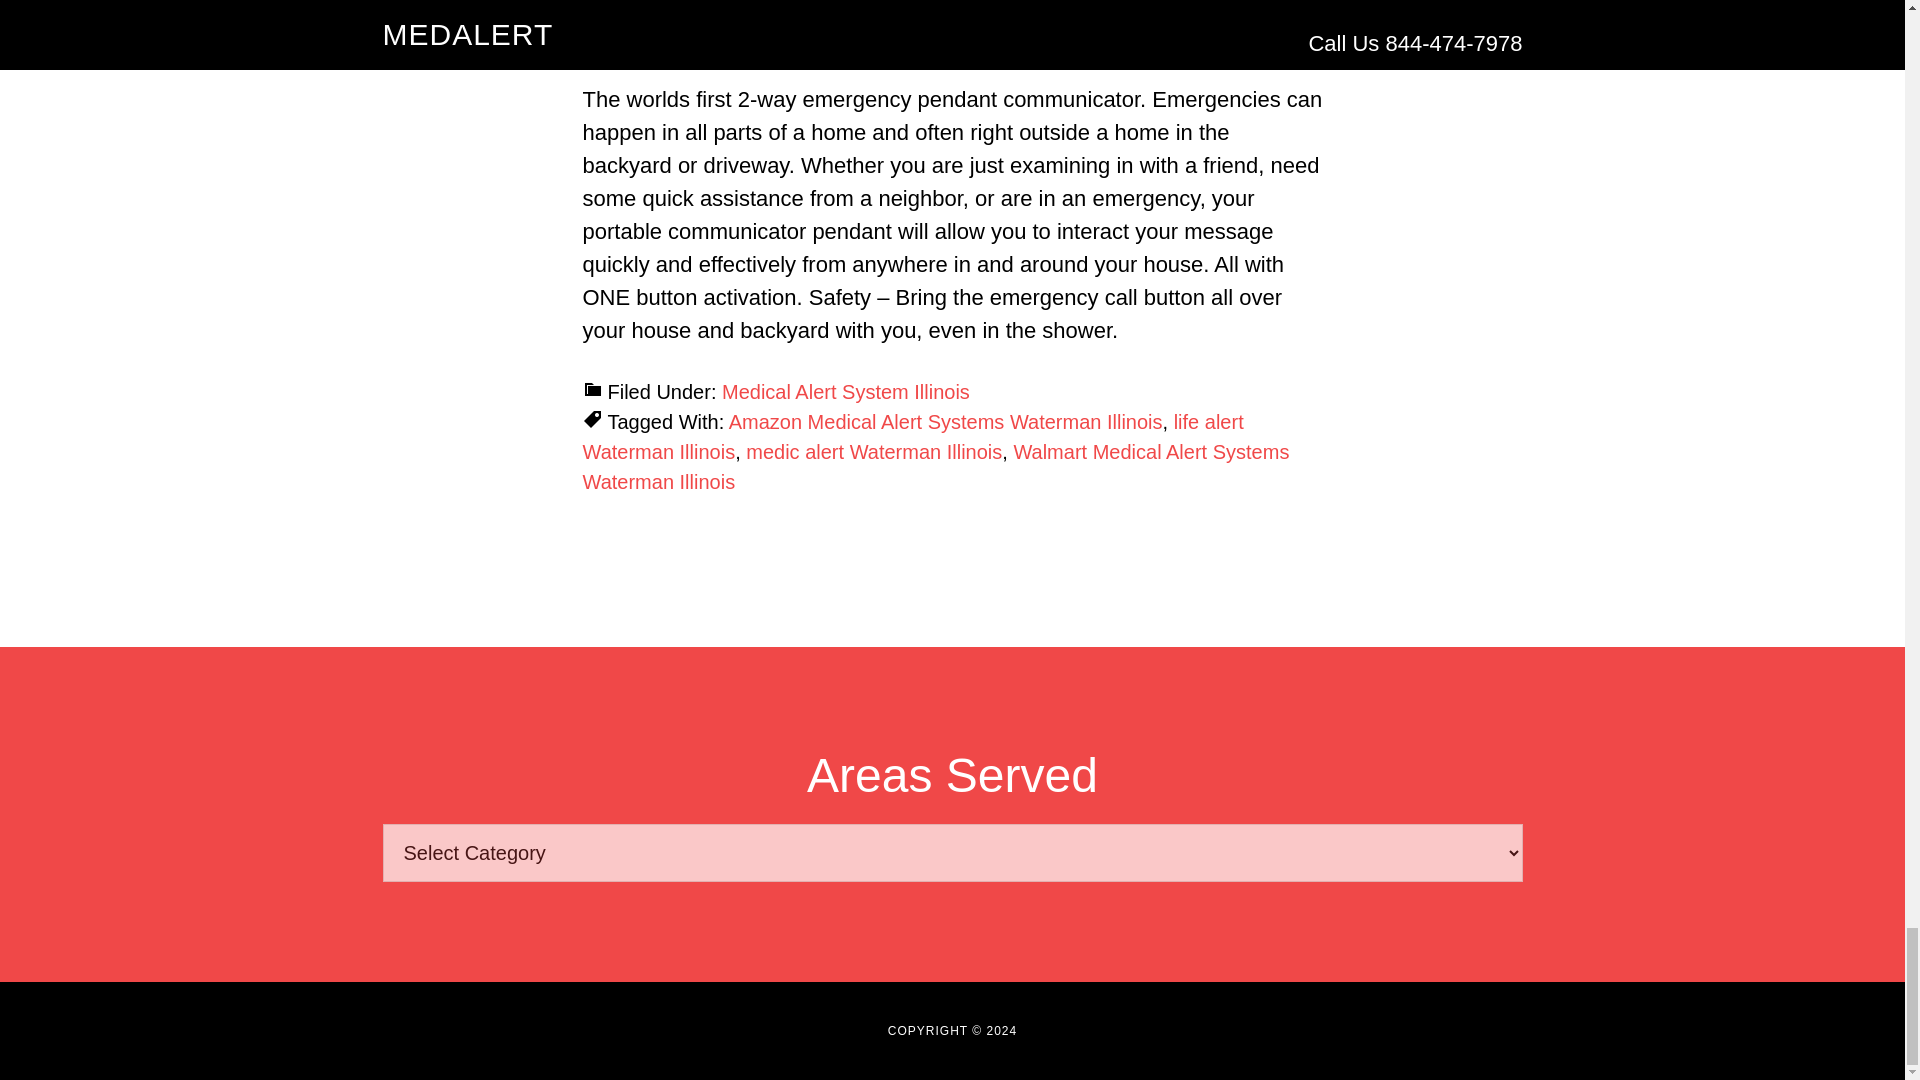 This screenshot has height=1080, width=1920. Describe the element at coordinates (912, 437) in the screenshot. I see `life alert Waterman Illinois` at that location.